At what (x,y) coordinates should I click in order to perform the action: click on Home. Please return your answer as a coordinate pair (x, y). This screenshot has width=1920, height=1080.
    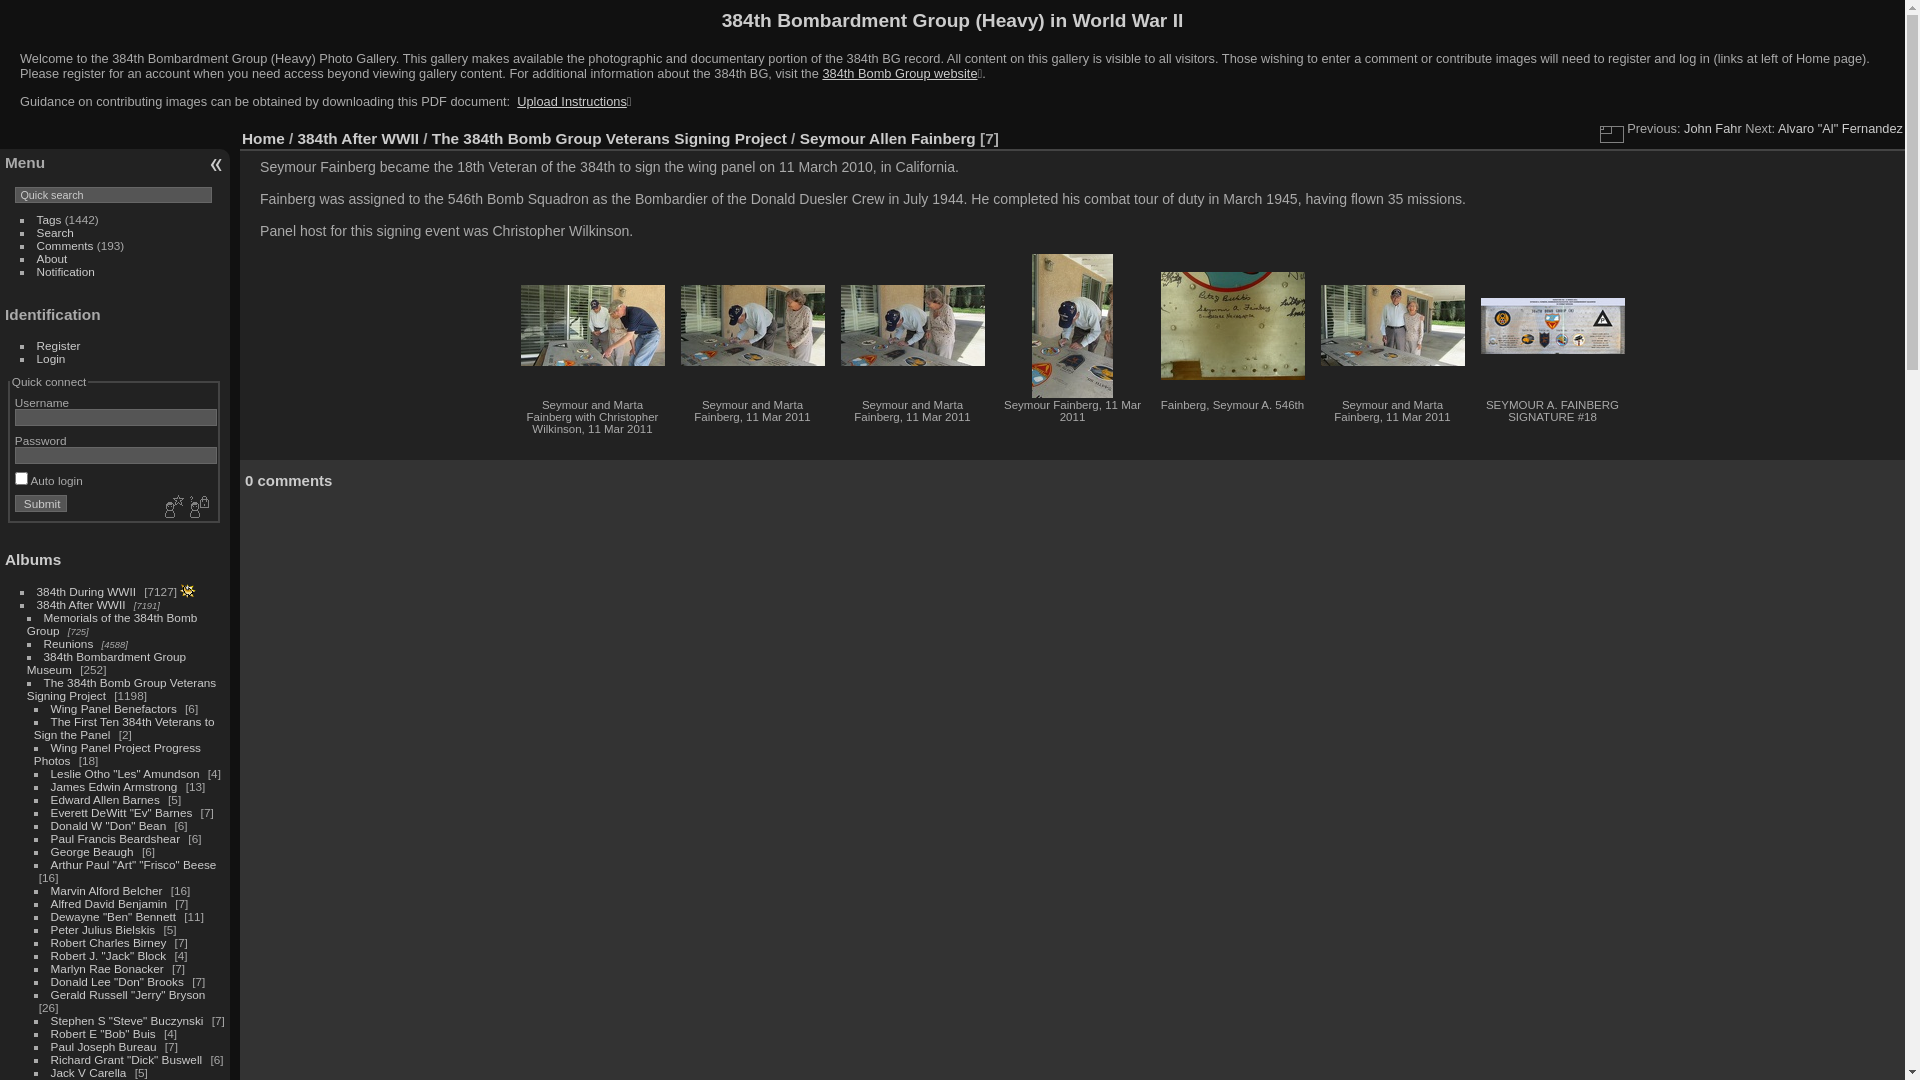
    Looking at the image, I should click on (264, 138).